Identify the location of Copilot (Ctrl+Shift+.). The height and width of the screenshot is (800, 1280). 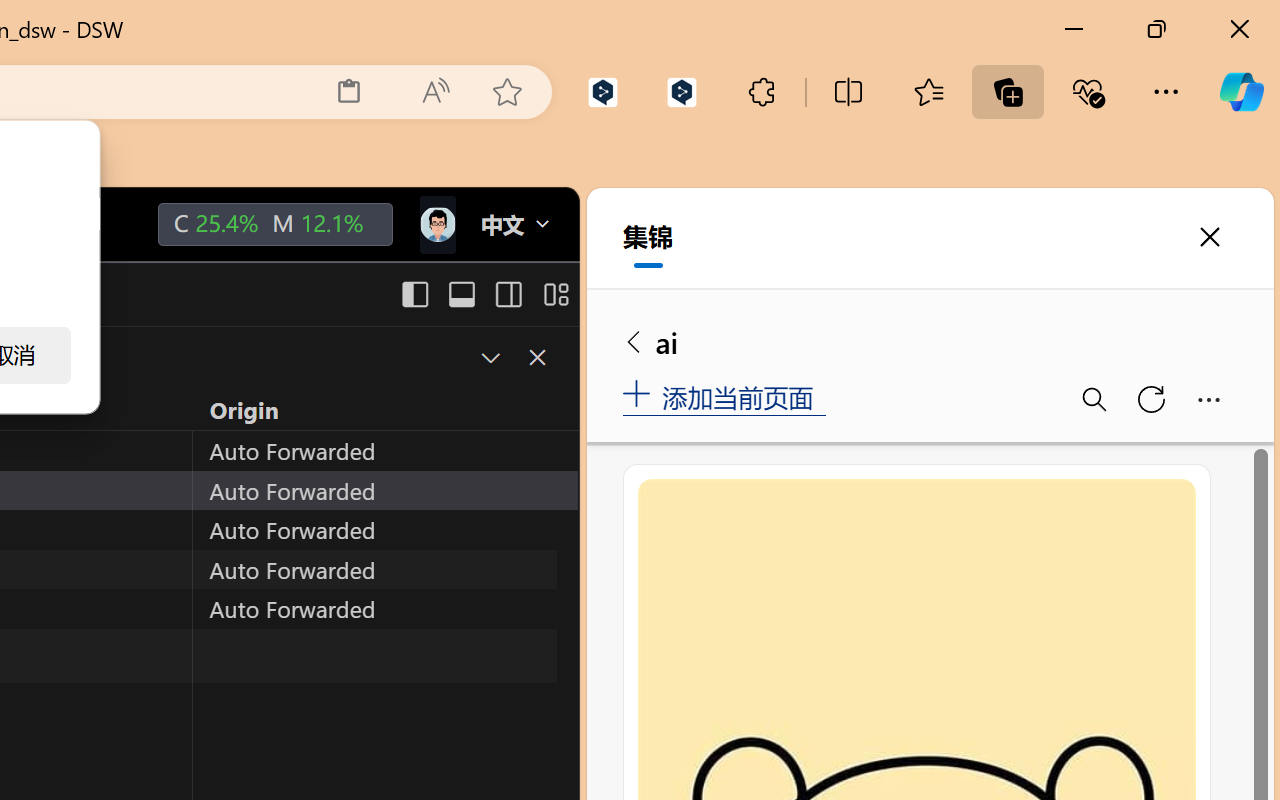
(1241, 92).